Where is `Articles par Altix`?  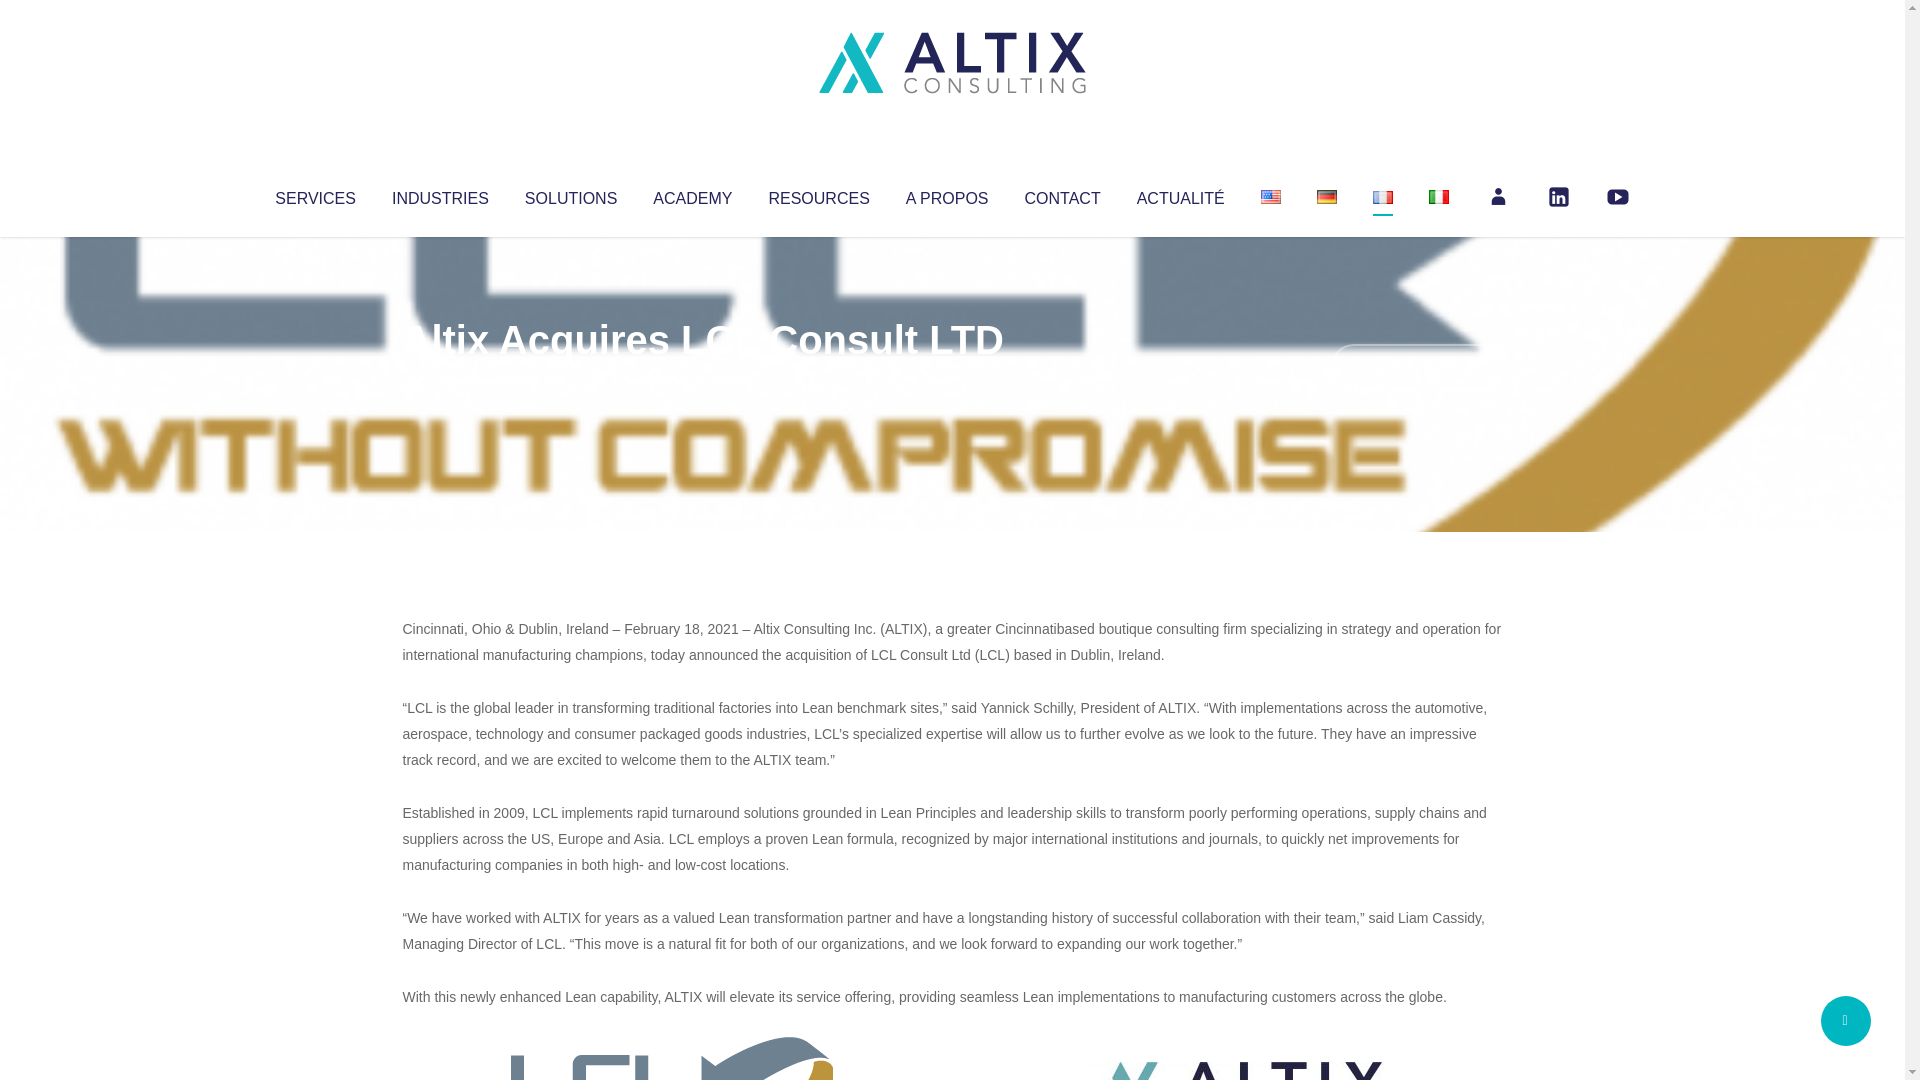 Articles par Altix is located at coordinates (440, 380).